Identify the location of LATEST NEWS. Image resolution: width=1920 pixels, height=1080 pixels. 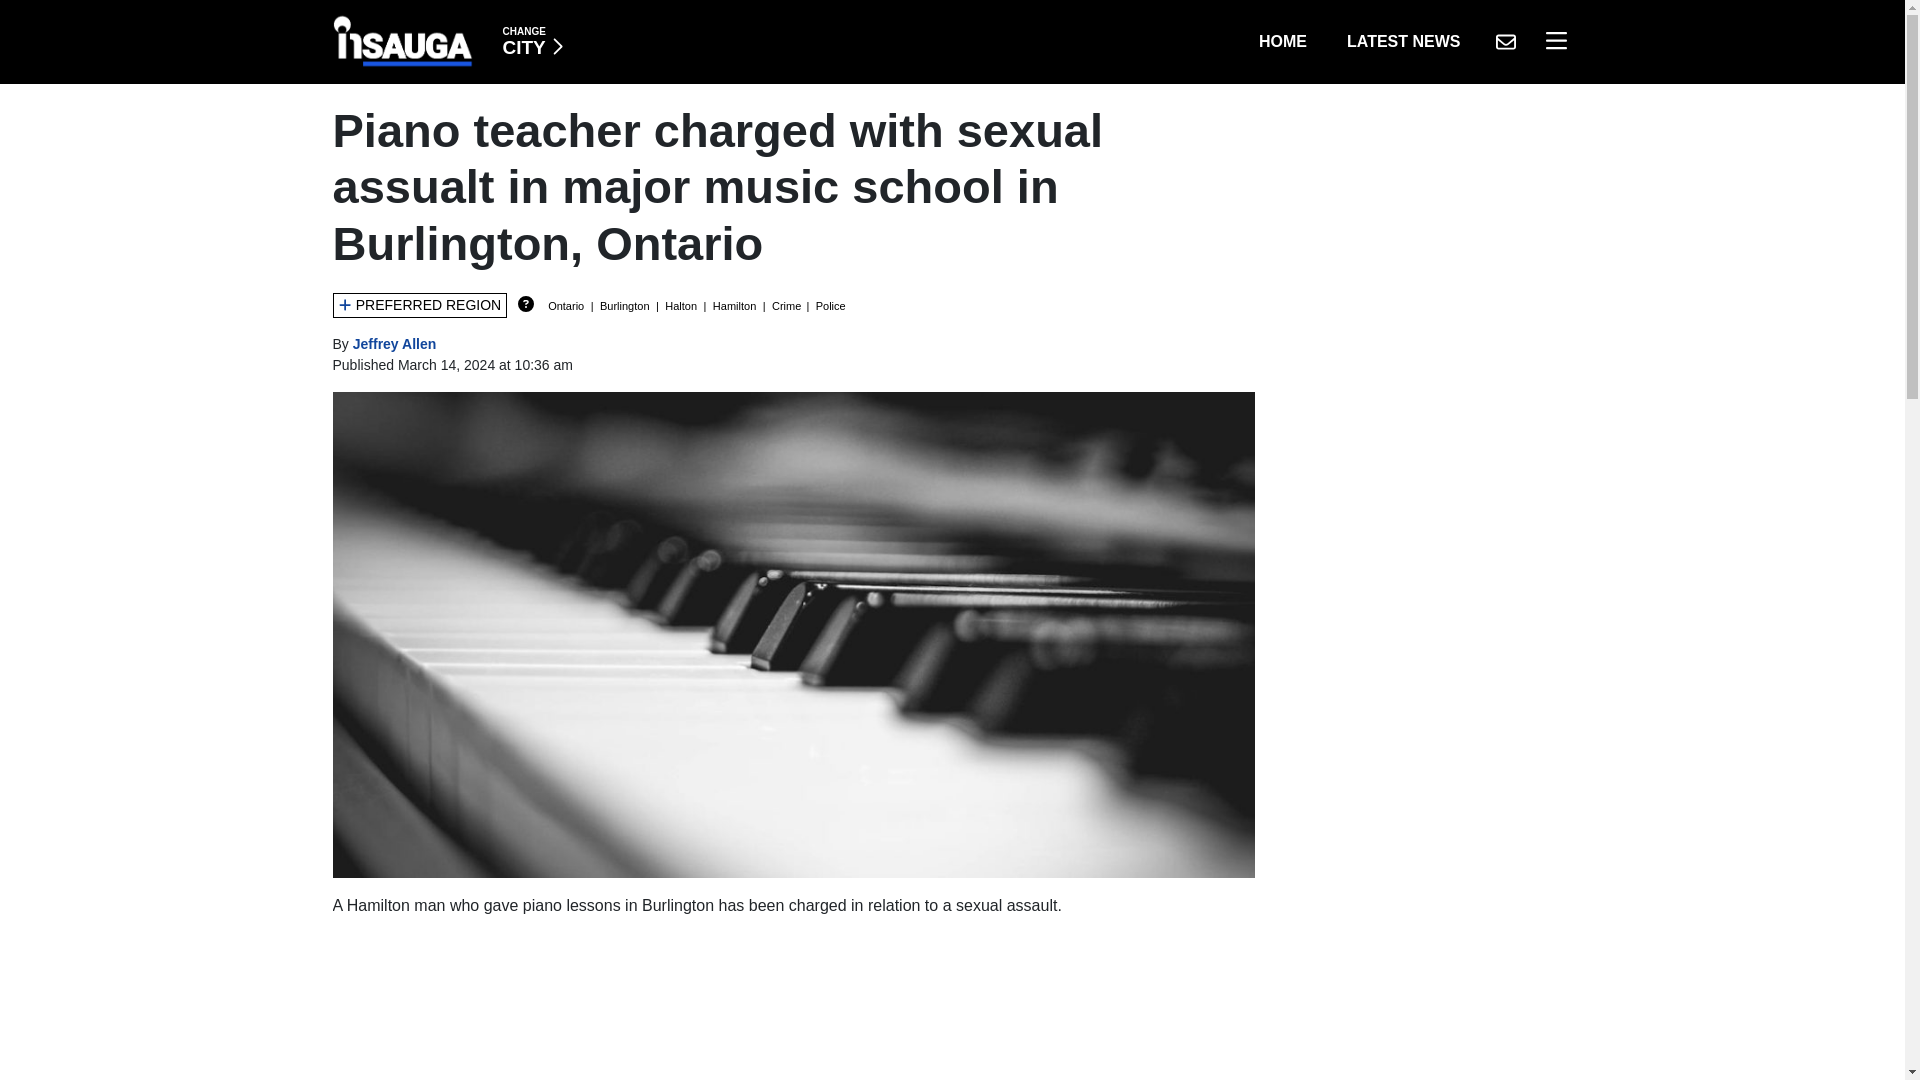
(1505, 41).